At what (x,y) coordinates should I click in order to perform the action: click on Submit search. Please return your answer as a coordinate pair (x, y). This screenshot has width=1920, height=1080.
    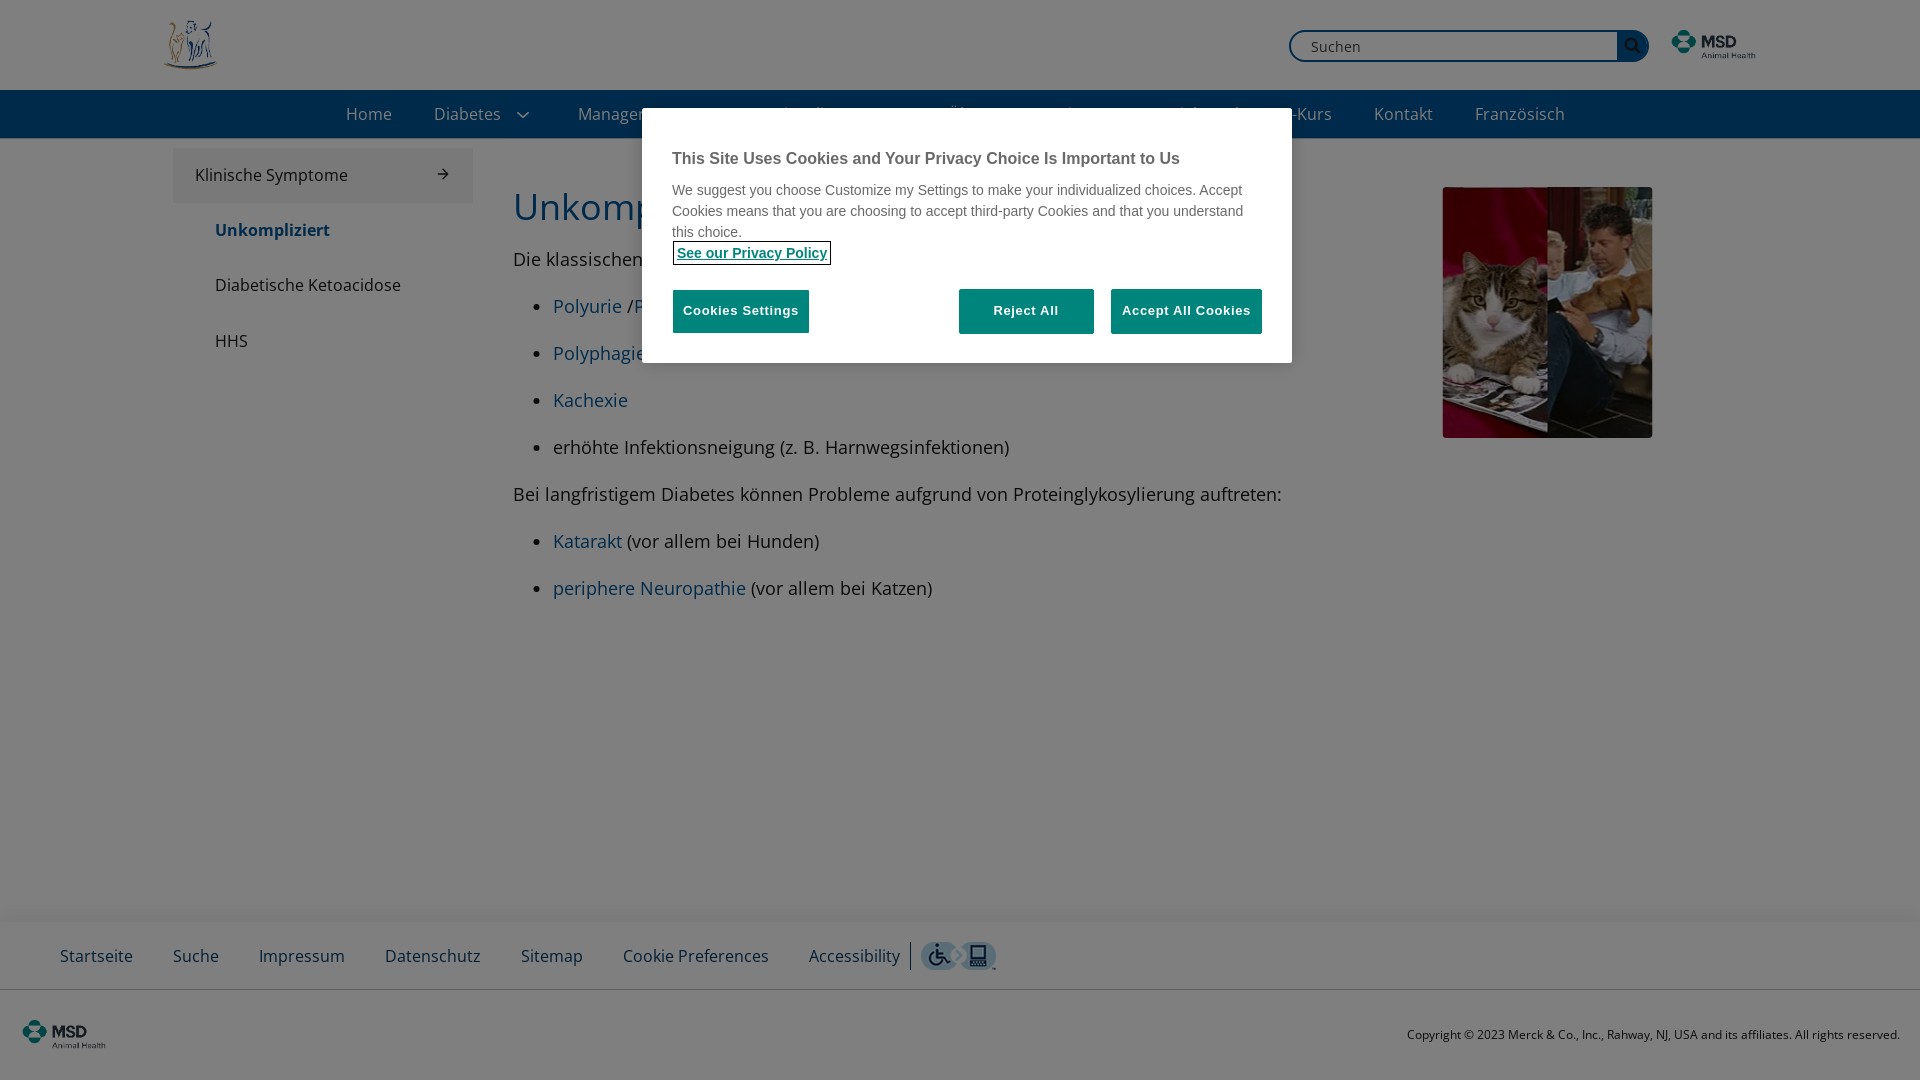
    Looking at the image, I should click on (1632, 46).